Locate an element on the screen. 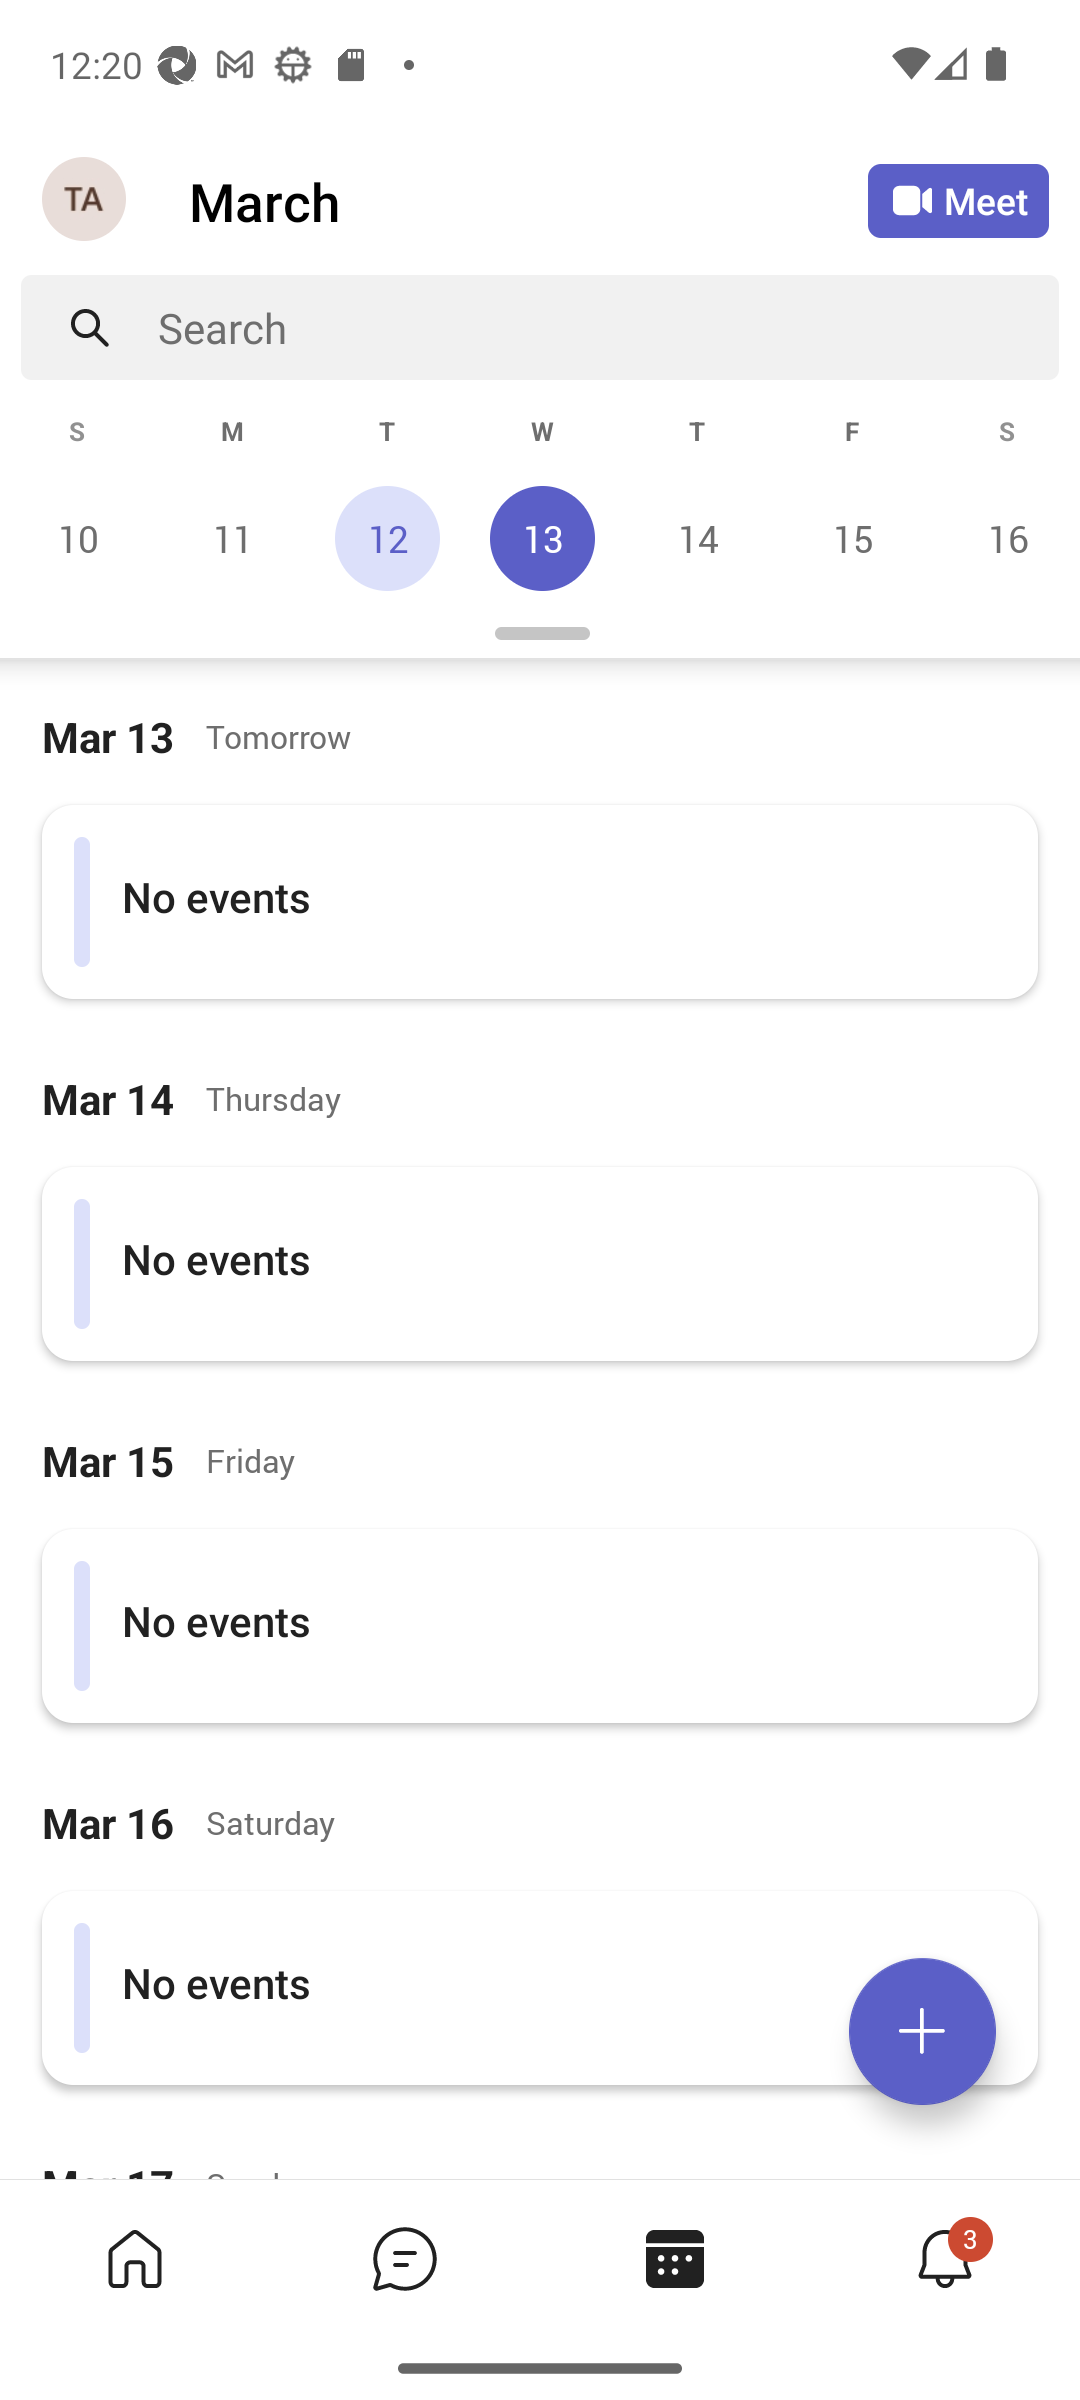  Expand meetings menu is located at coordinates (922, 2031).